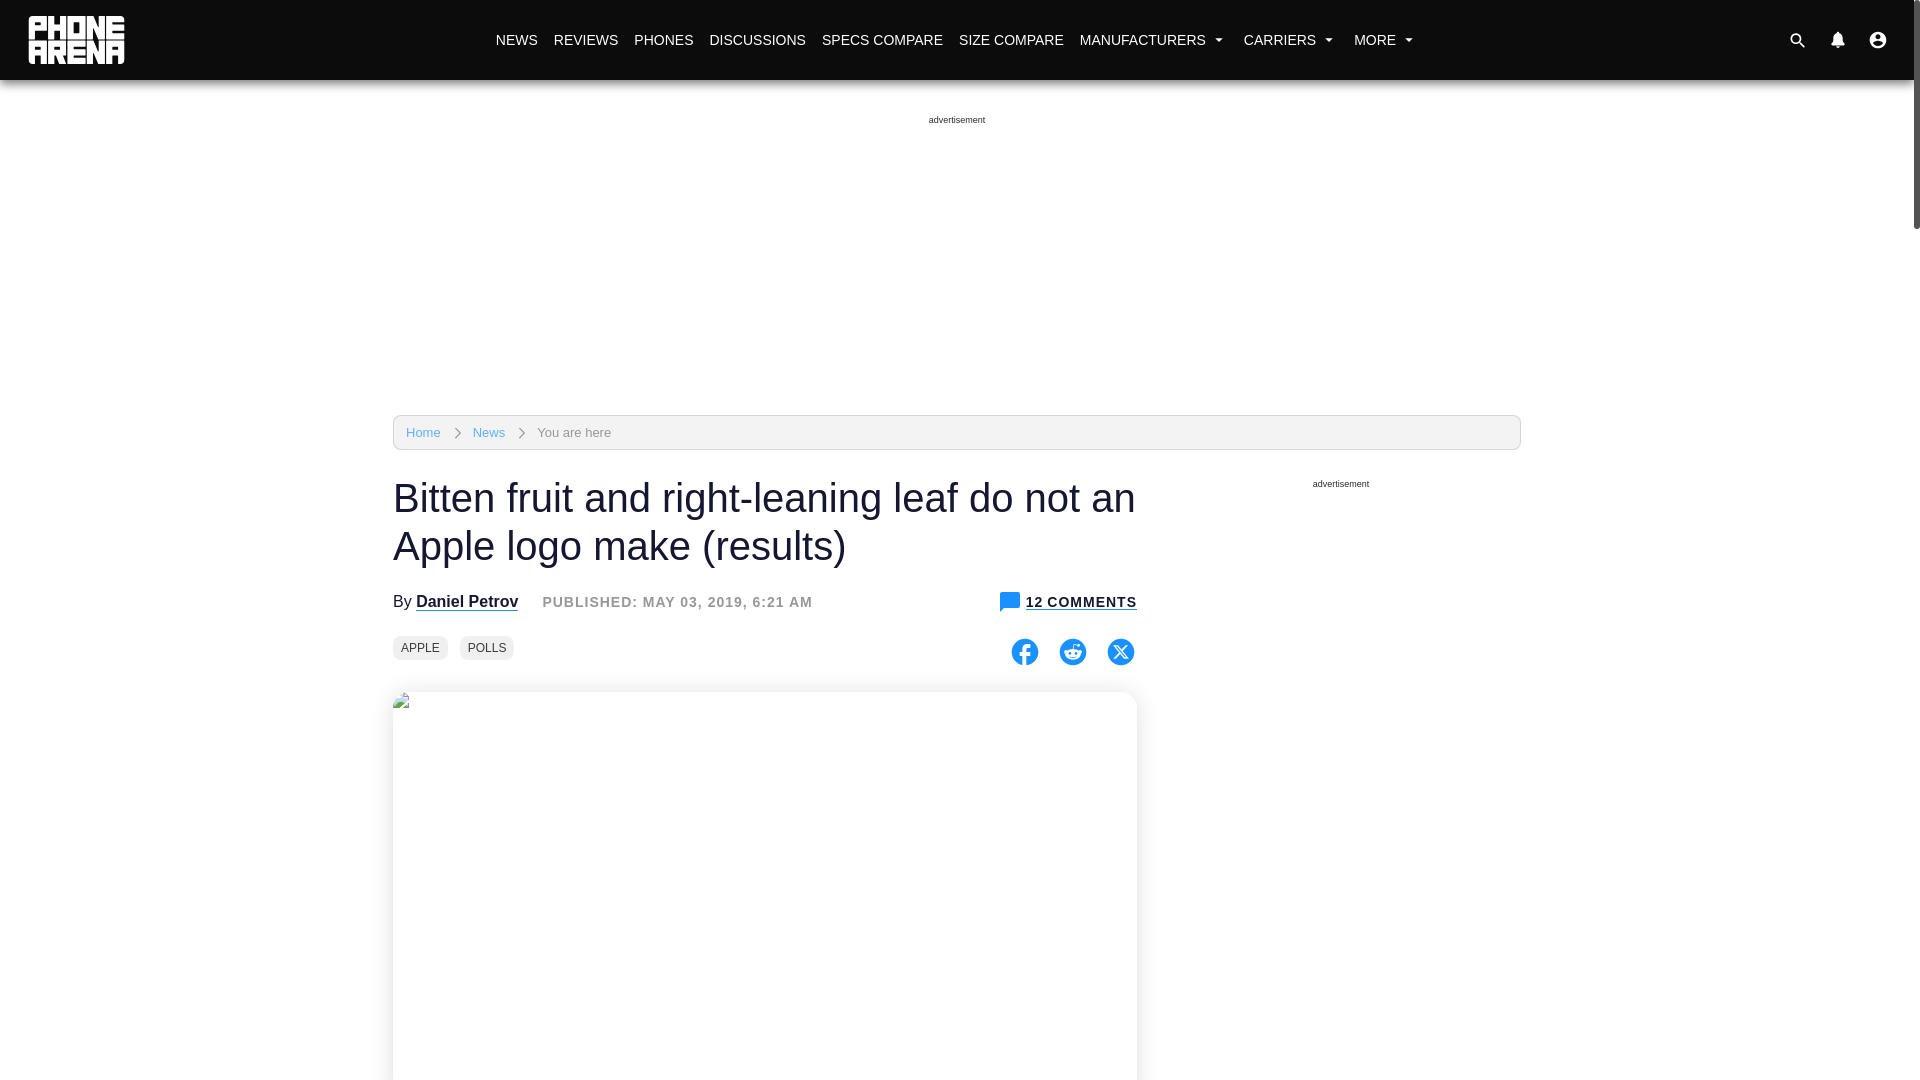 The image size is (1920, 1080). I want to click on DISCUSSIONS, so click(756, 40).